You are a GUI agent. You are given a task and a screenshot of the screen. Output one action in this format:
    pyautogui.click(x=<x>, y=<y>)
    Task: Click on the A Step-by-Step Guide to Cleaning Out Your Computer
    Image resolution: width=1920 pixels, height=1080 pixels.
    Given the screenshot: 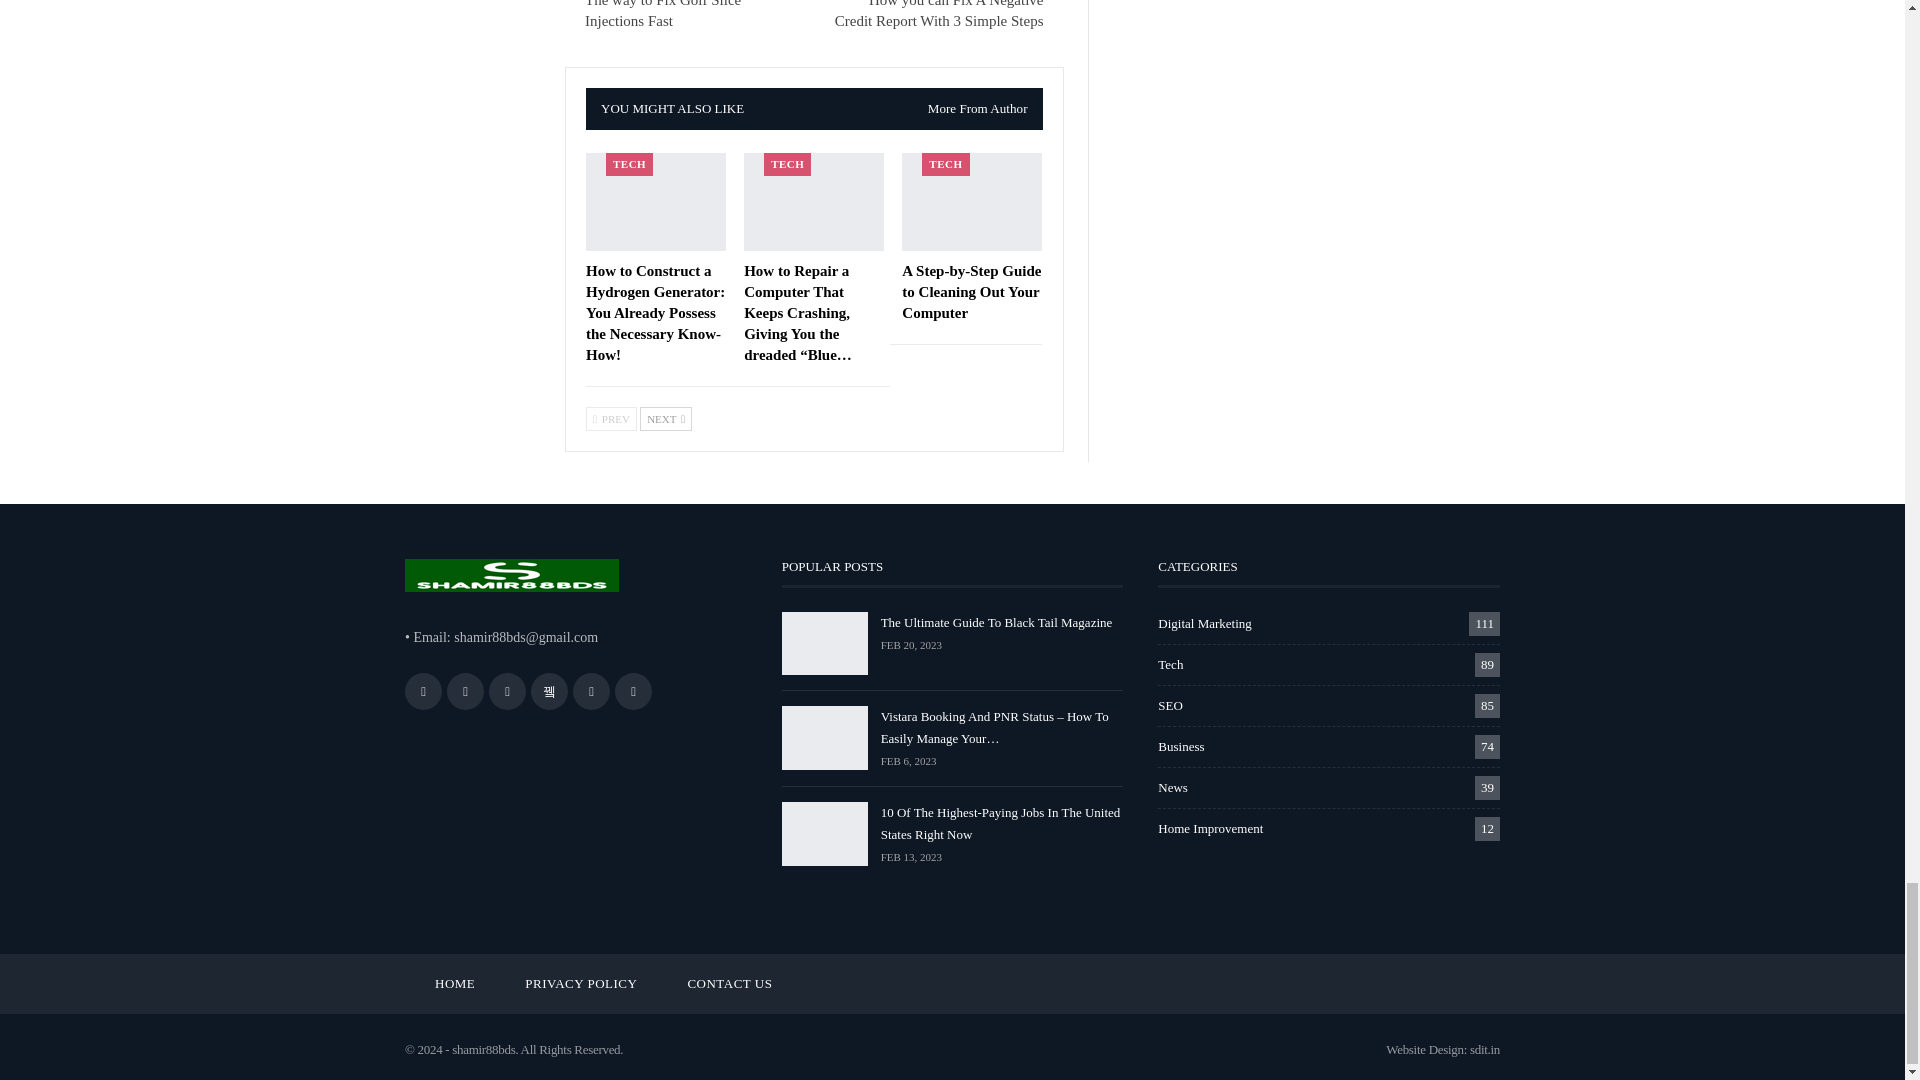 What is the action you would take?
    pyautogui.click(x=971, y=292)
    